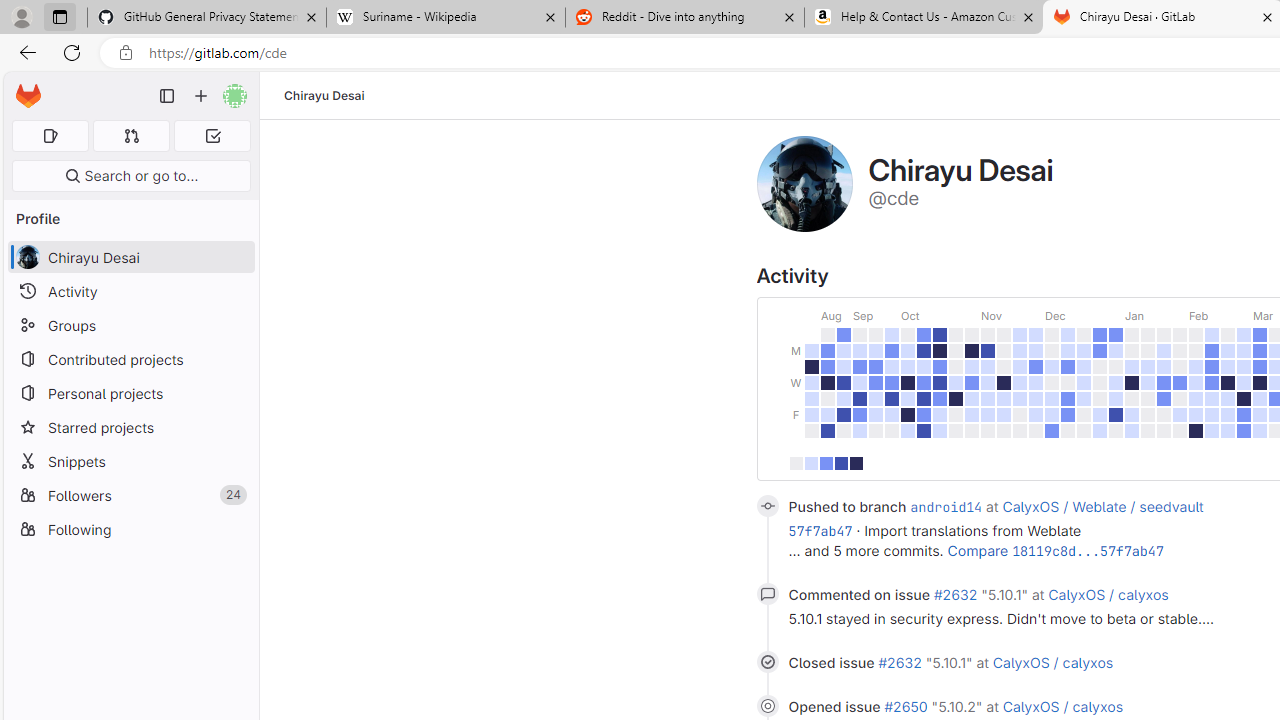 The height and width of the screenshot is (720, 1280). I want to click on Skip to main content, so click(23, 87).